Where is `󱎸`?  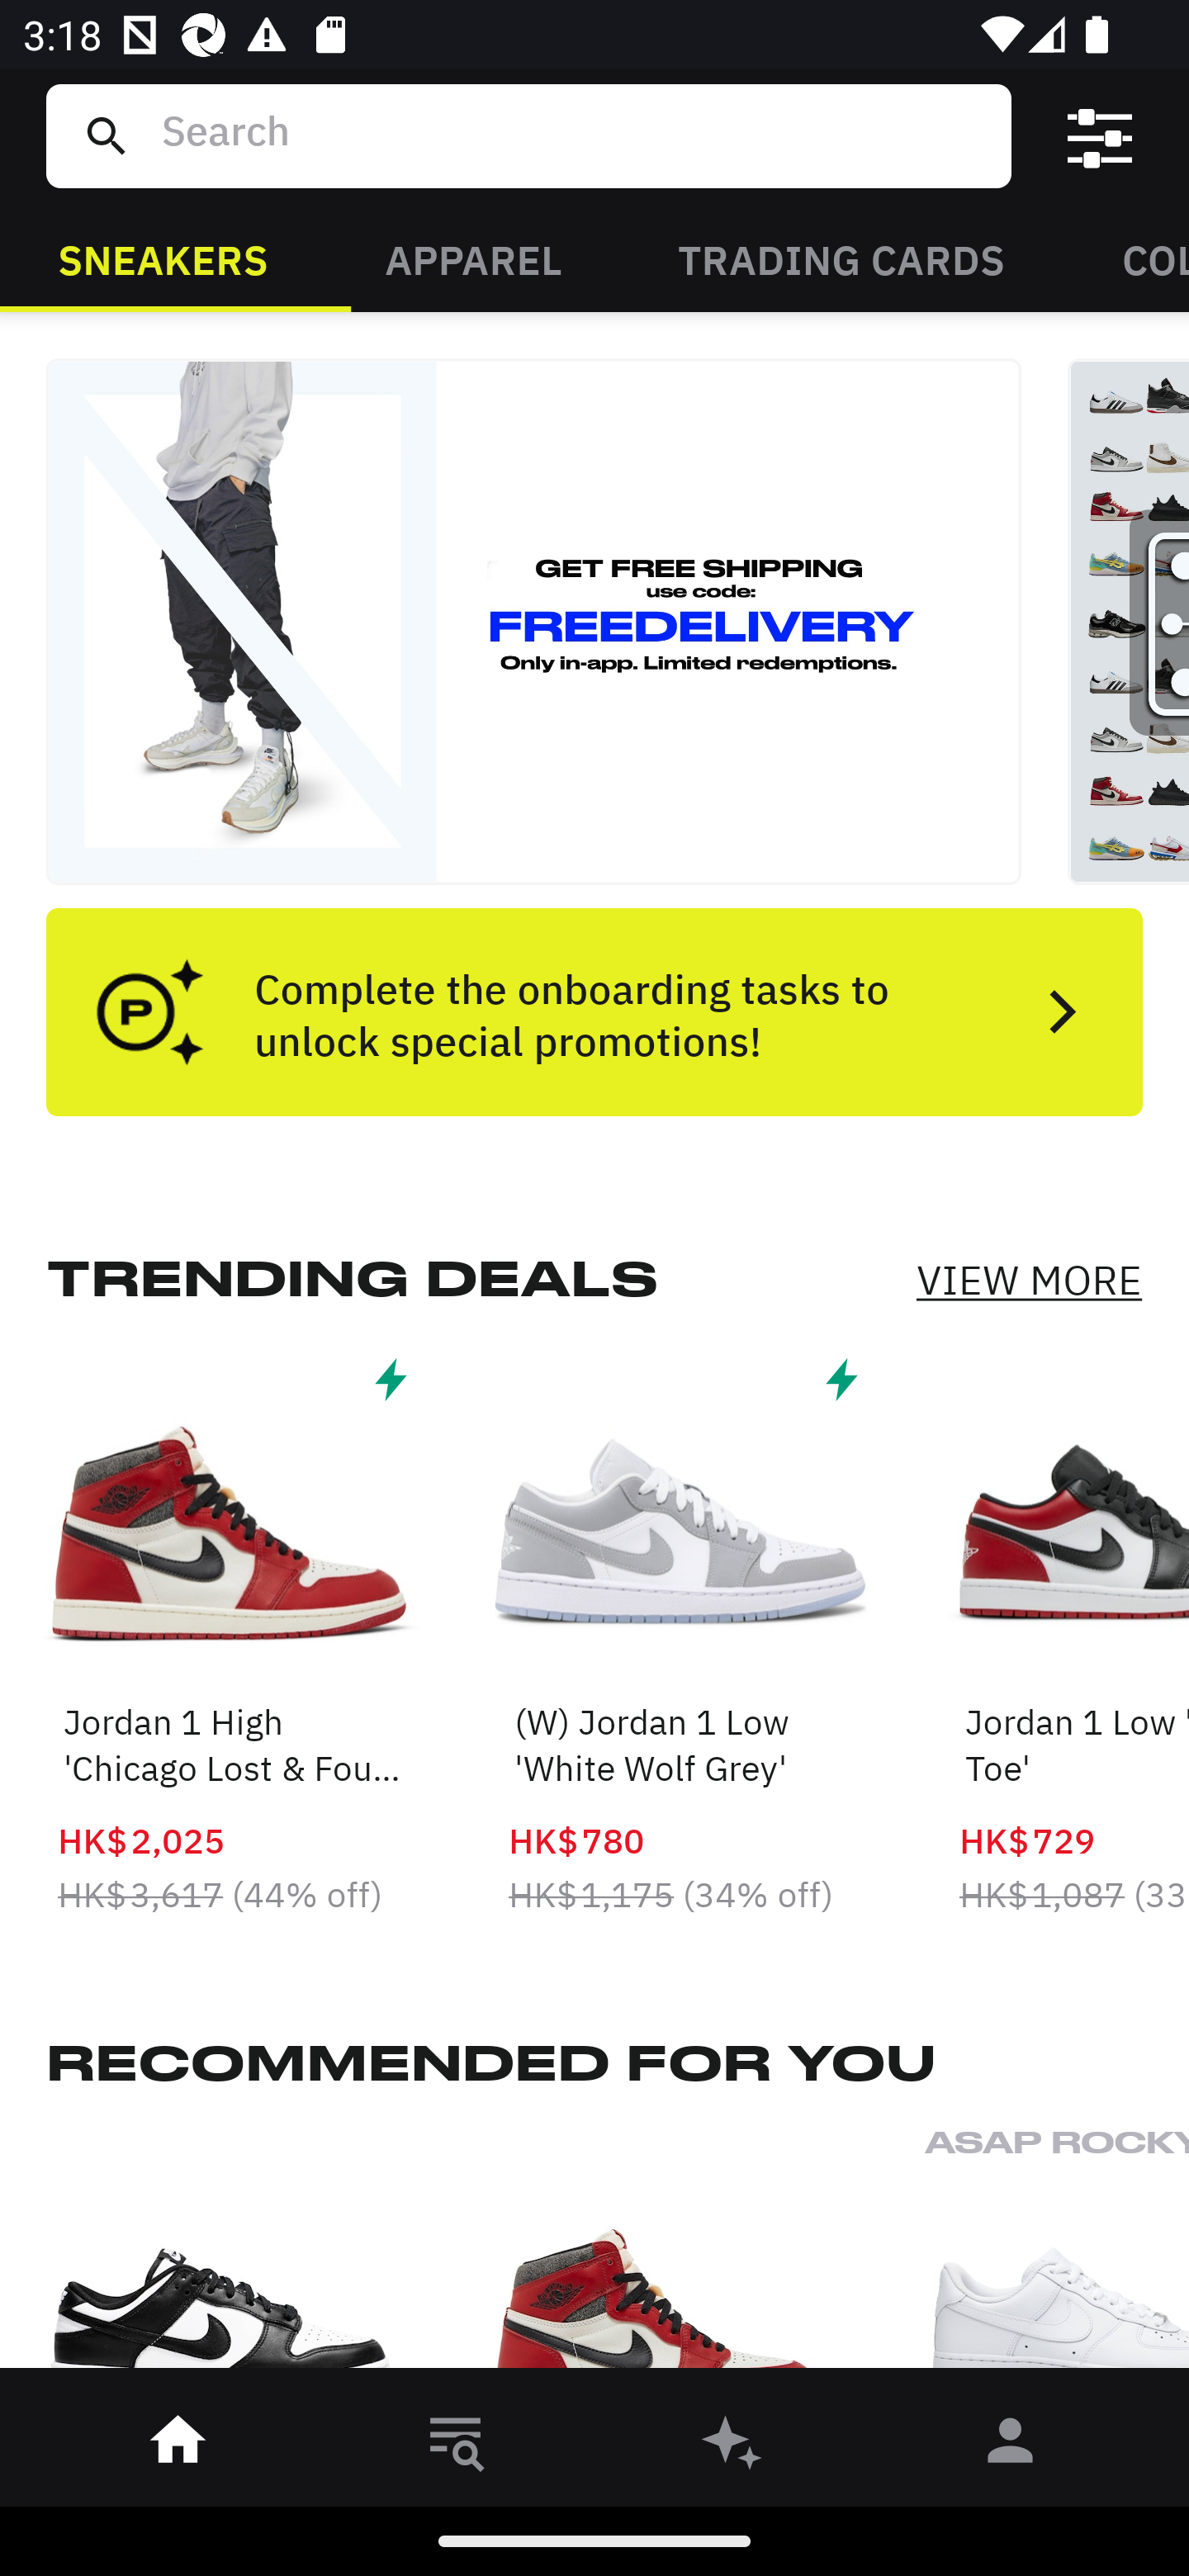 󱎸 is located at coordinates (456, 2446).